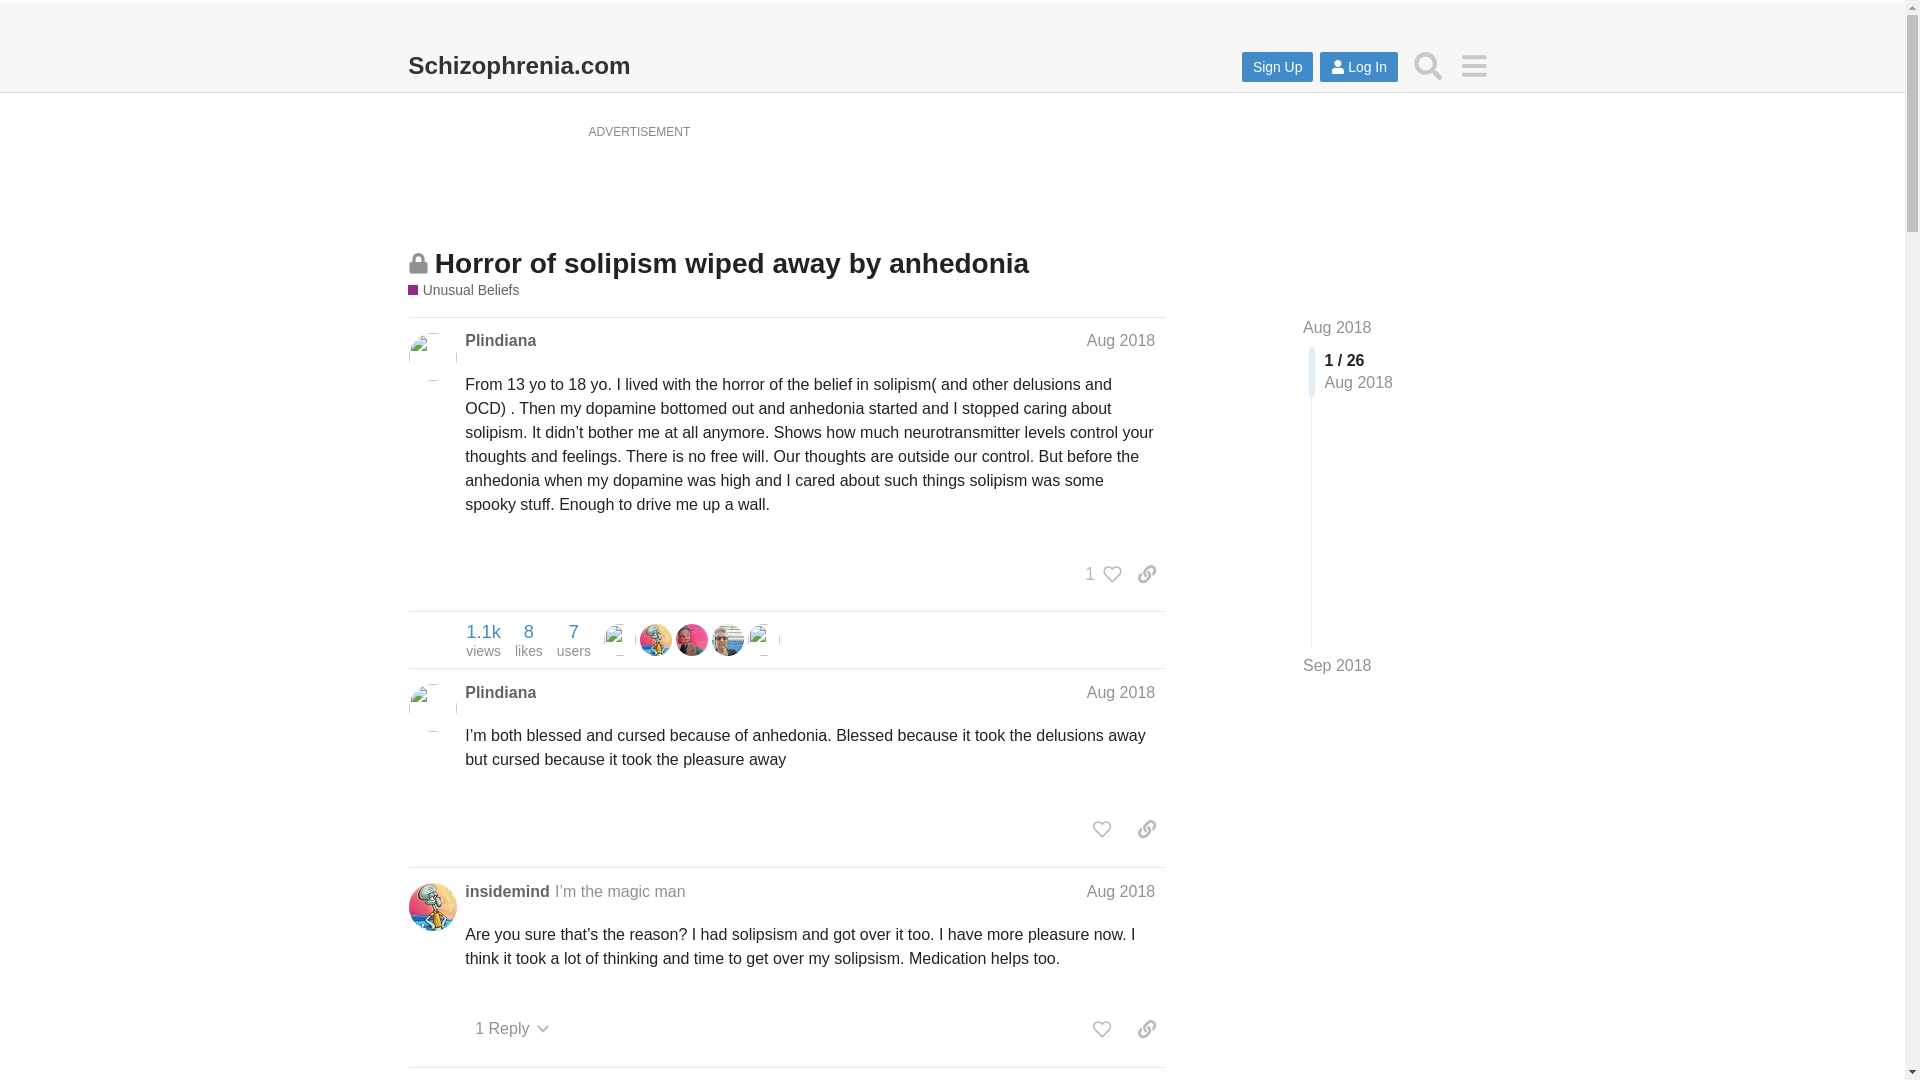 Image resolution: width=1920 pixels, height=1080 pixels. Describe the element at coordinates (500, 341) in the screenshot. I see `SkinnyMe` at that location.